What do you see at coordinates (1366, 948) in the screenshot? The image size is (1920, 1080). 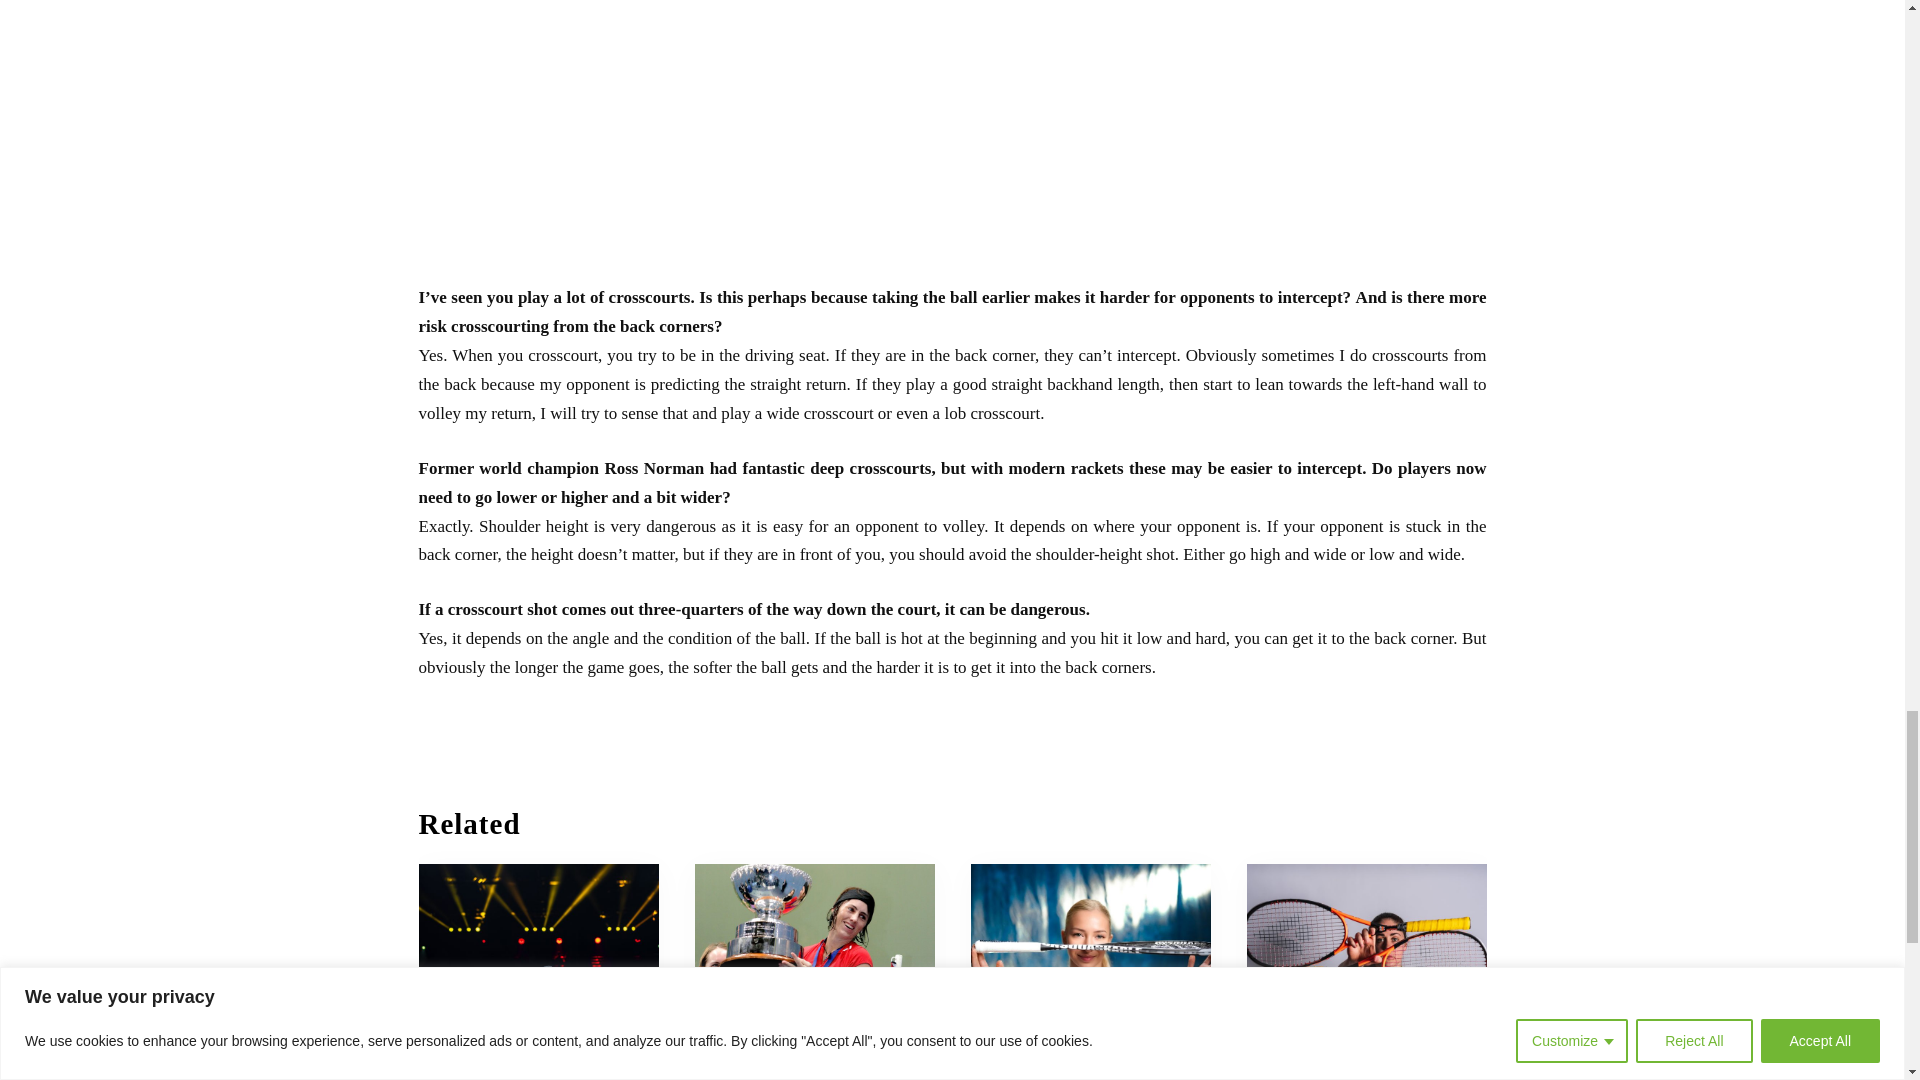 I see `Tesni: Comeback is Gaining Momentum` at bounding box center [1366, 948].